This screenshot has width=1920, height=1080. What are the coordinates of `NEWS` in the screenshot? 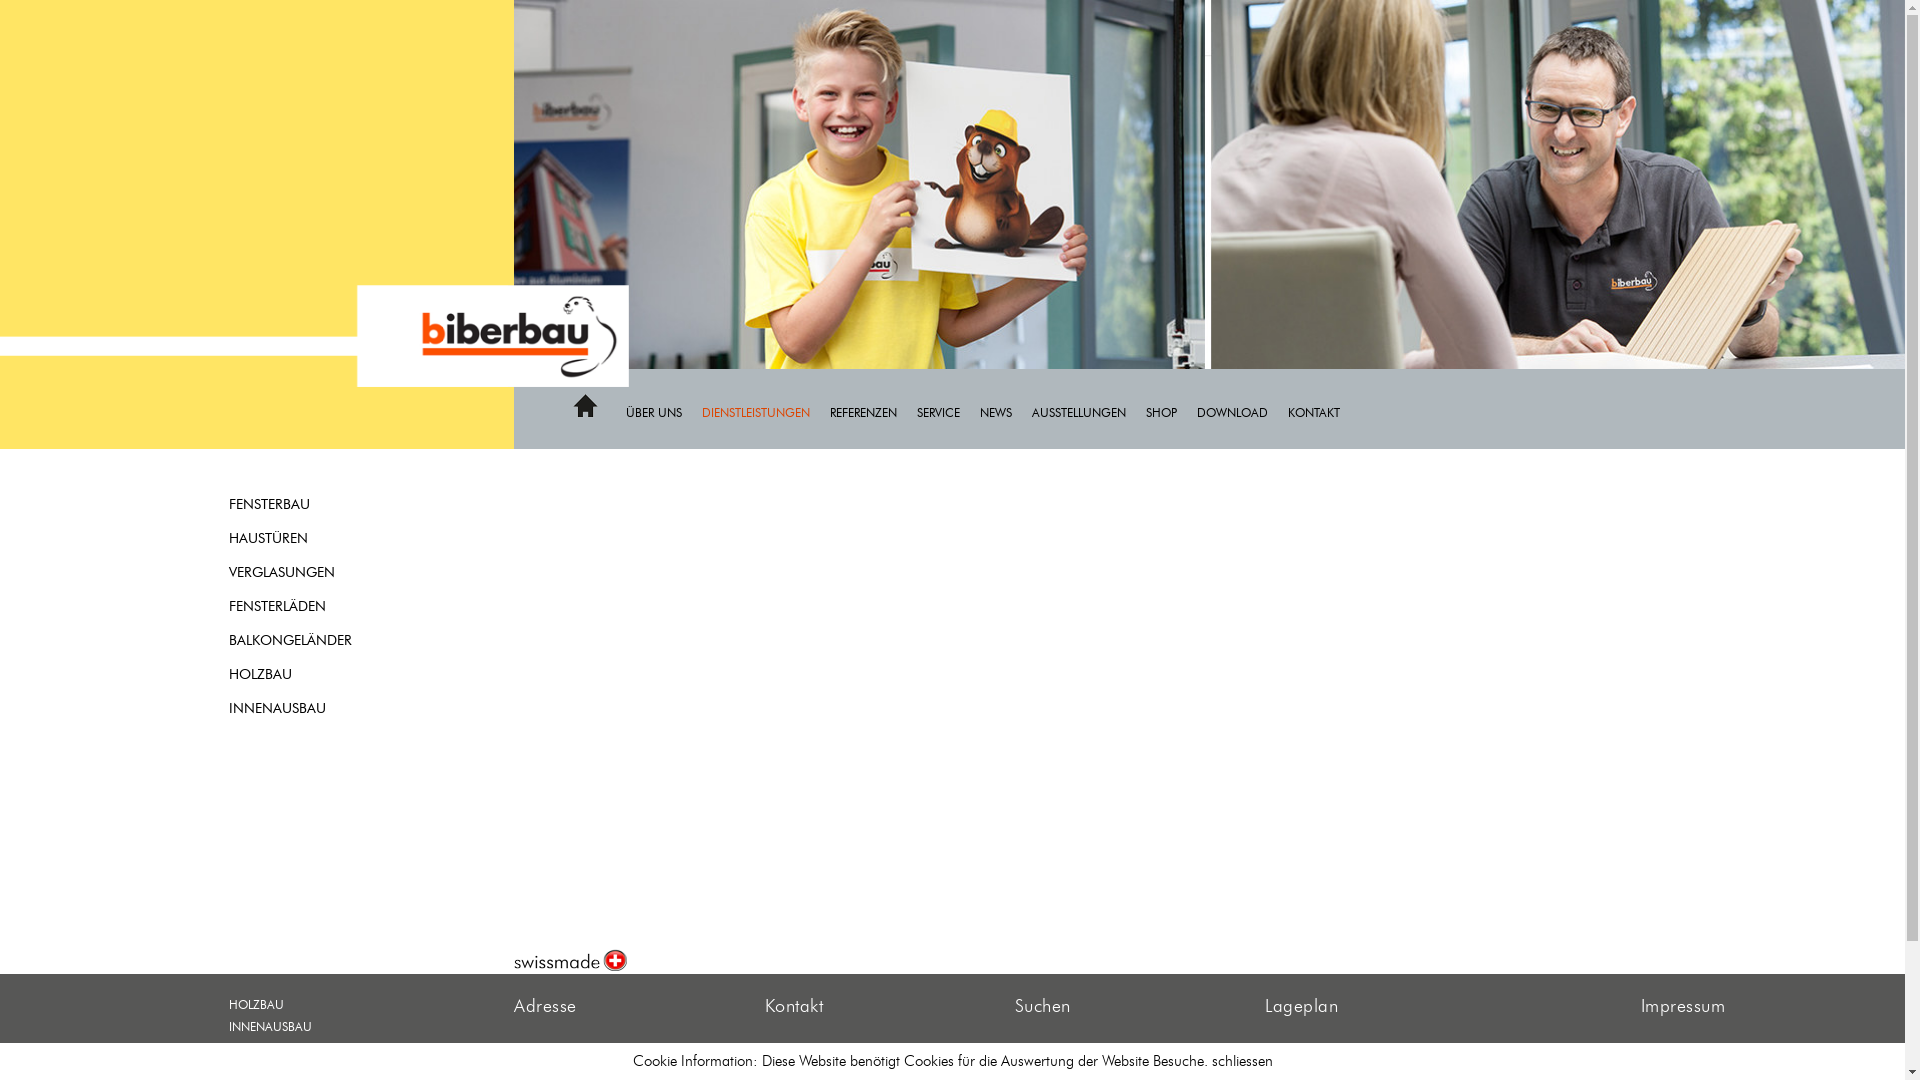 It's located at (1006, 412).